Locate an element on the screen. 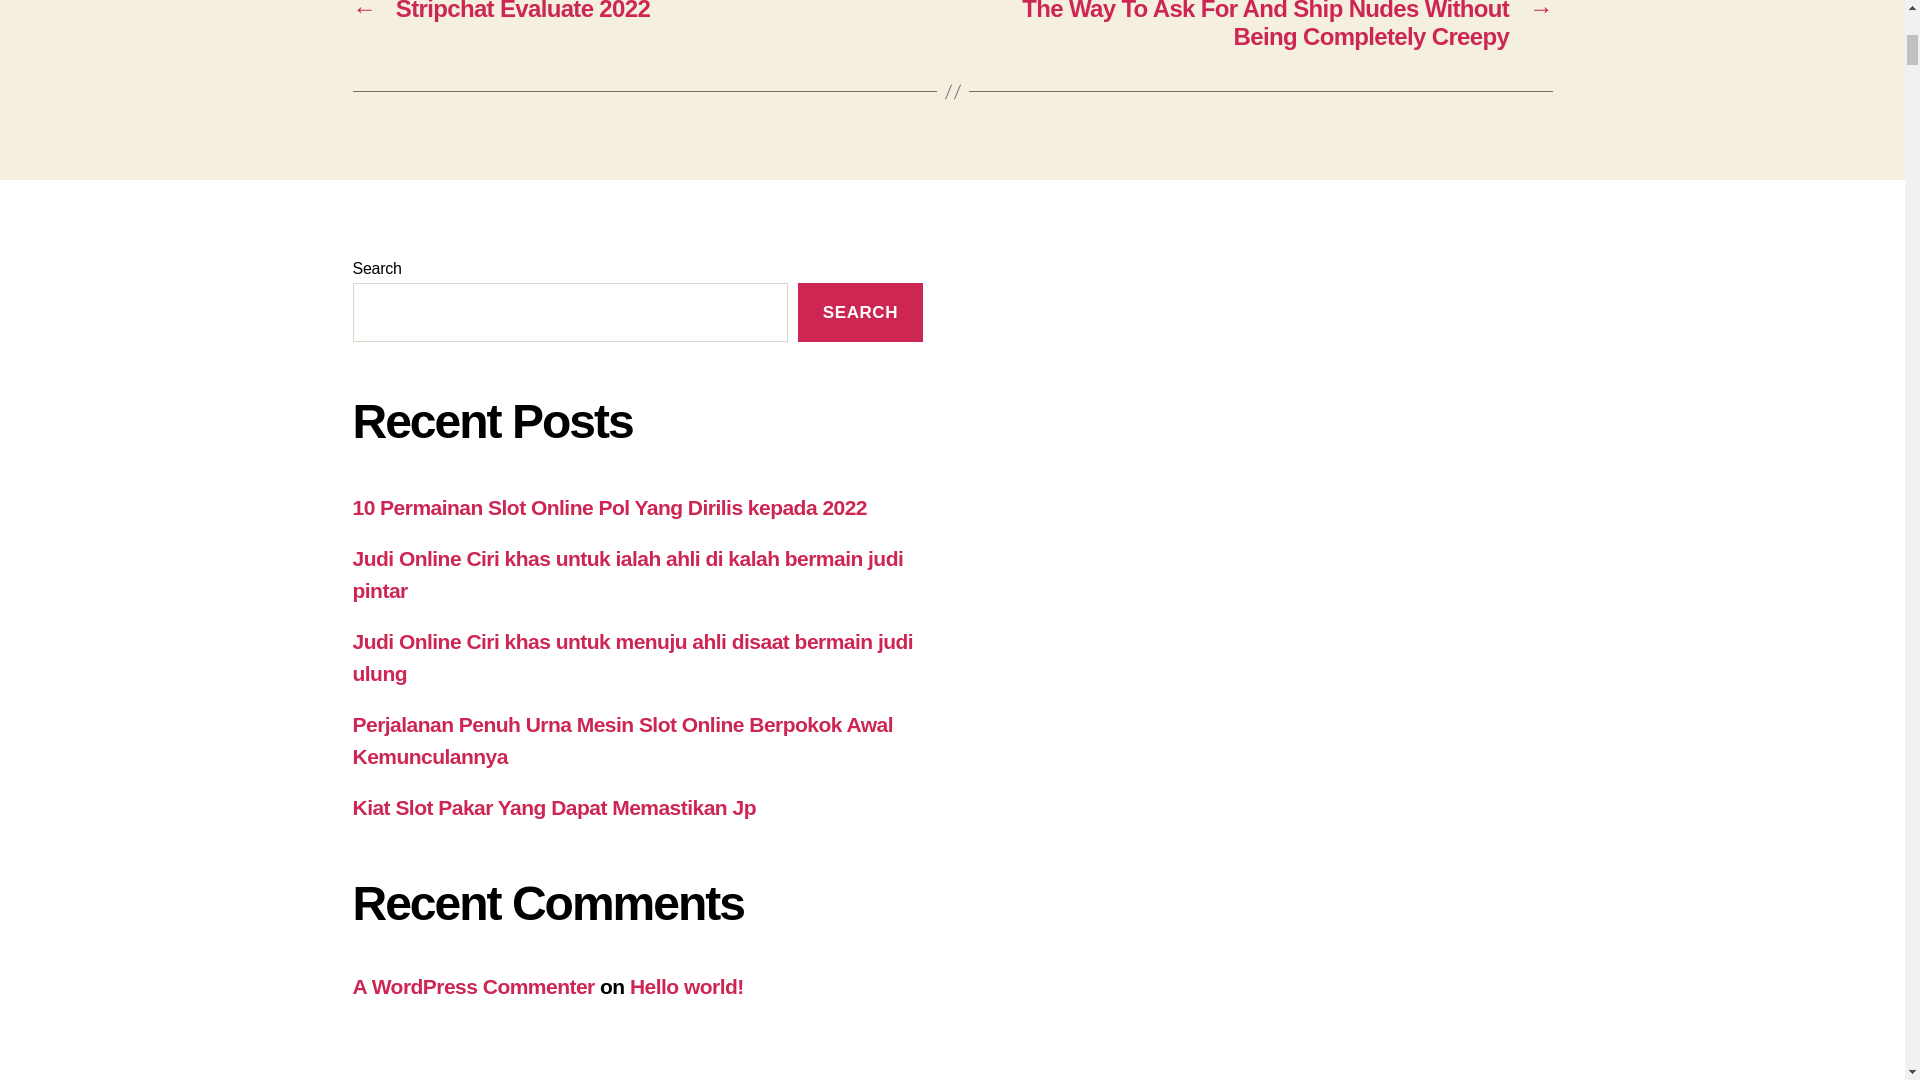  SEARCH is located at coordinates (860, 312).